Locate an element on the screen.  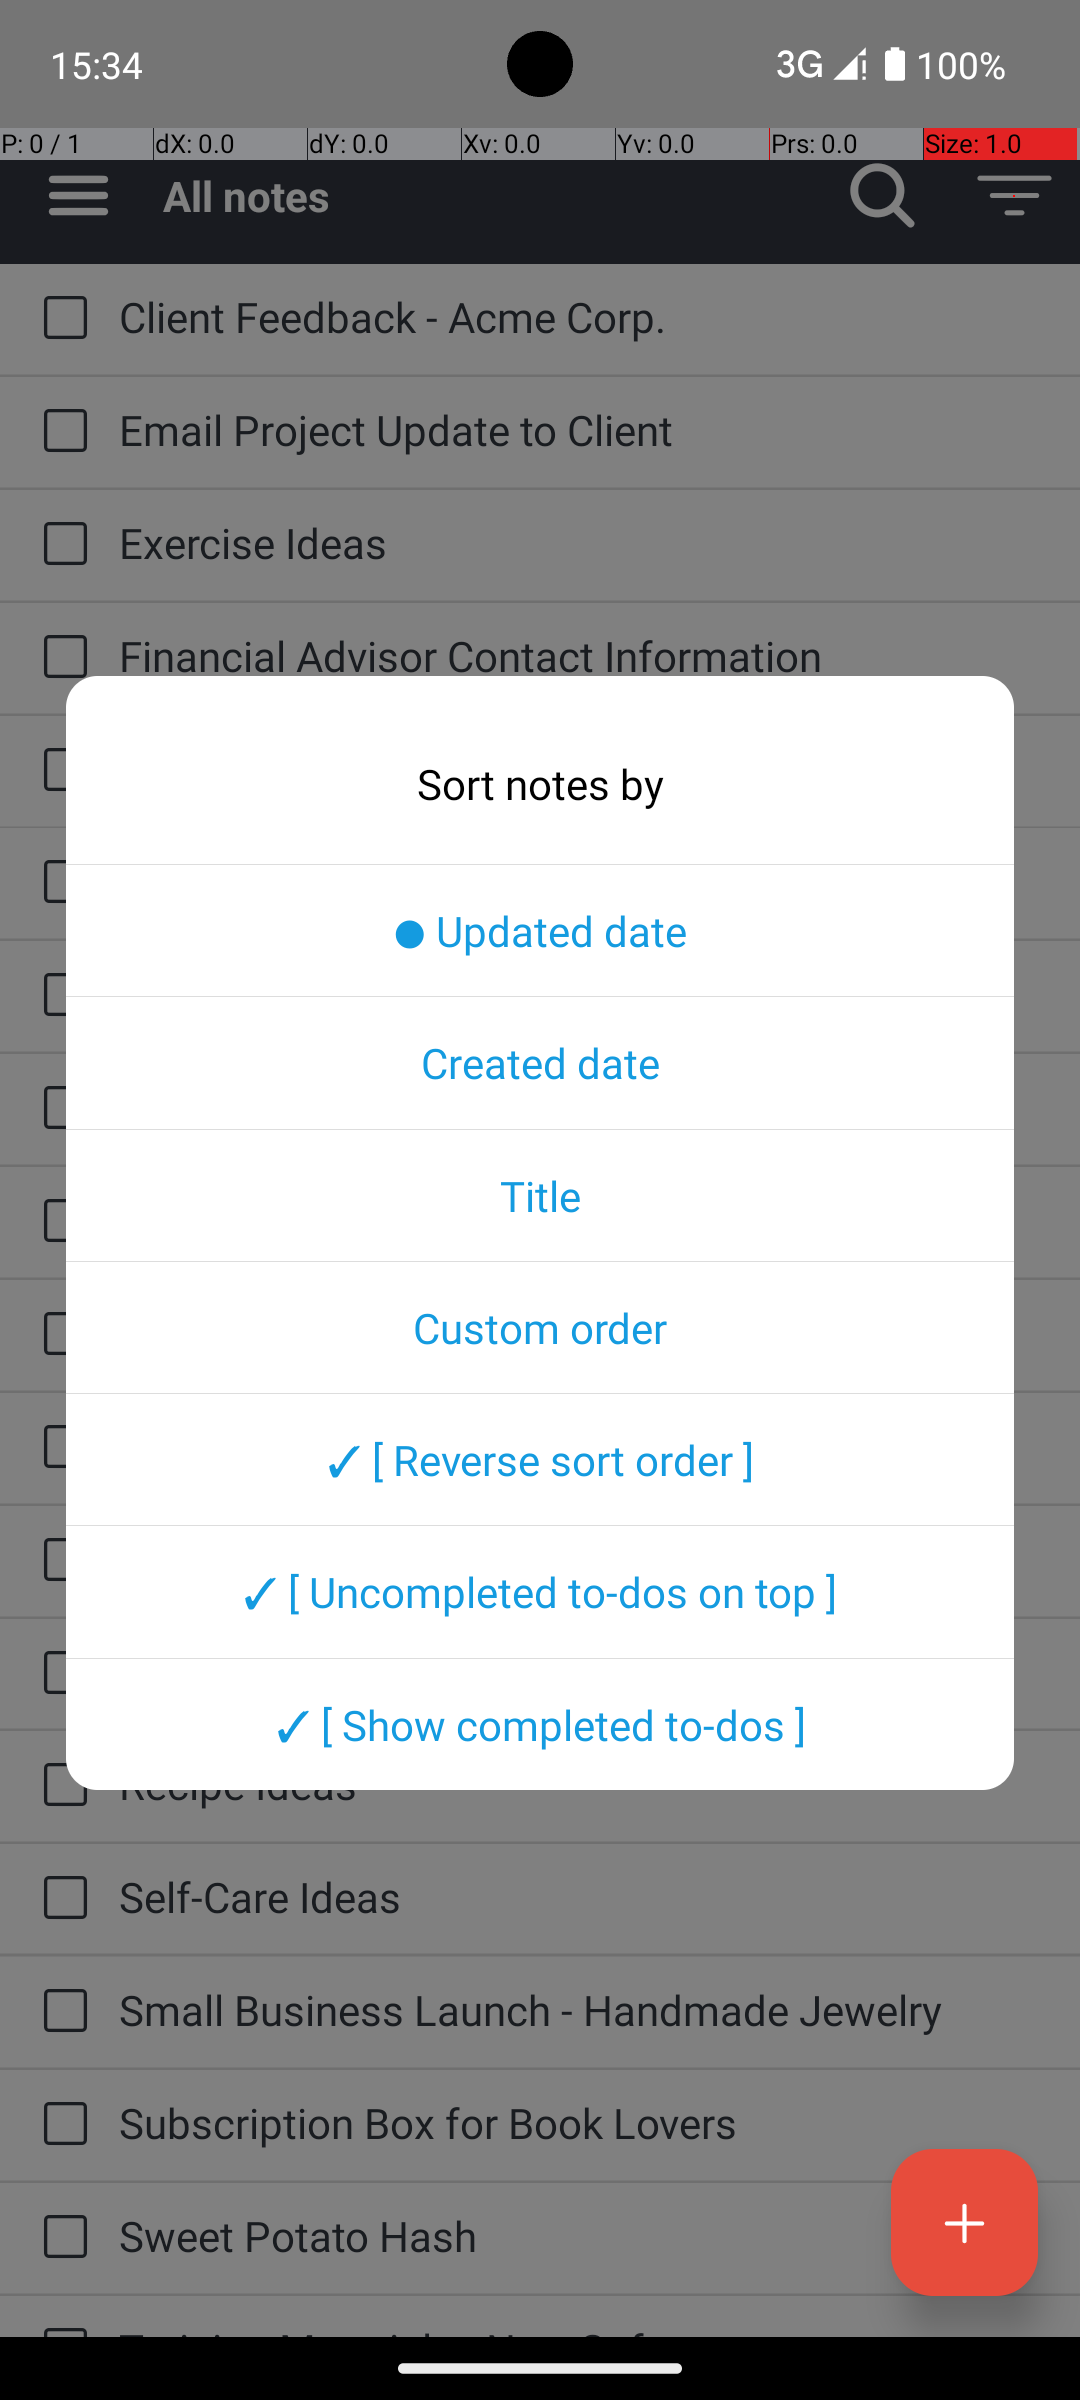
to-do: Home Security Checklist is located at coordinates (60, 1109).